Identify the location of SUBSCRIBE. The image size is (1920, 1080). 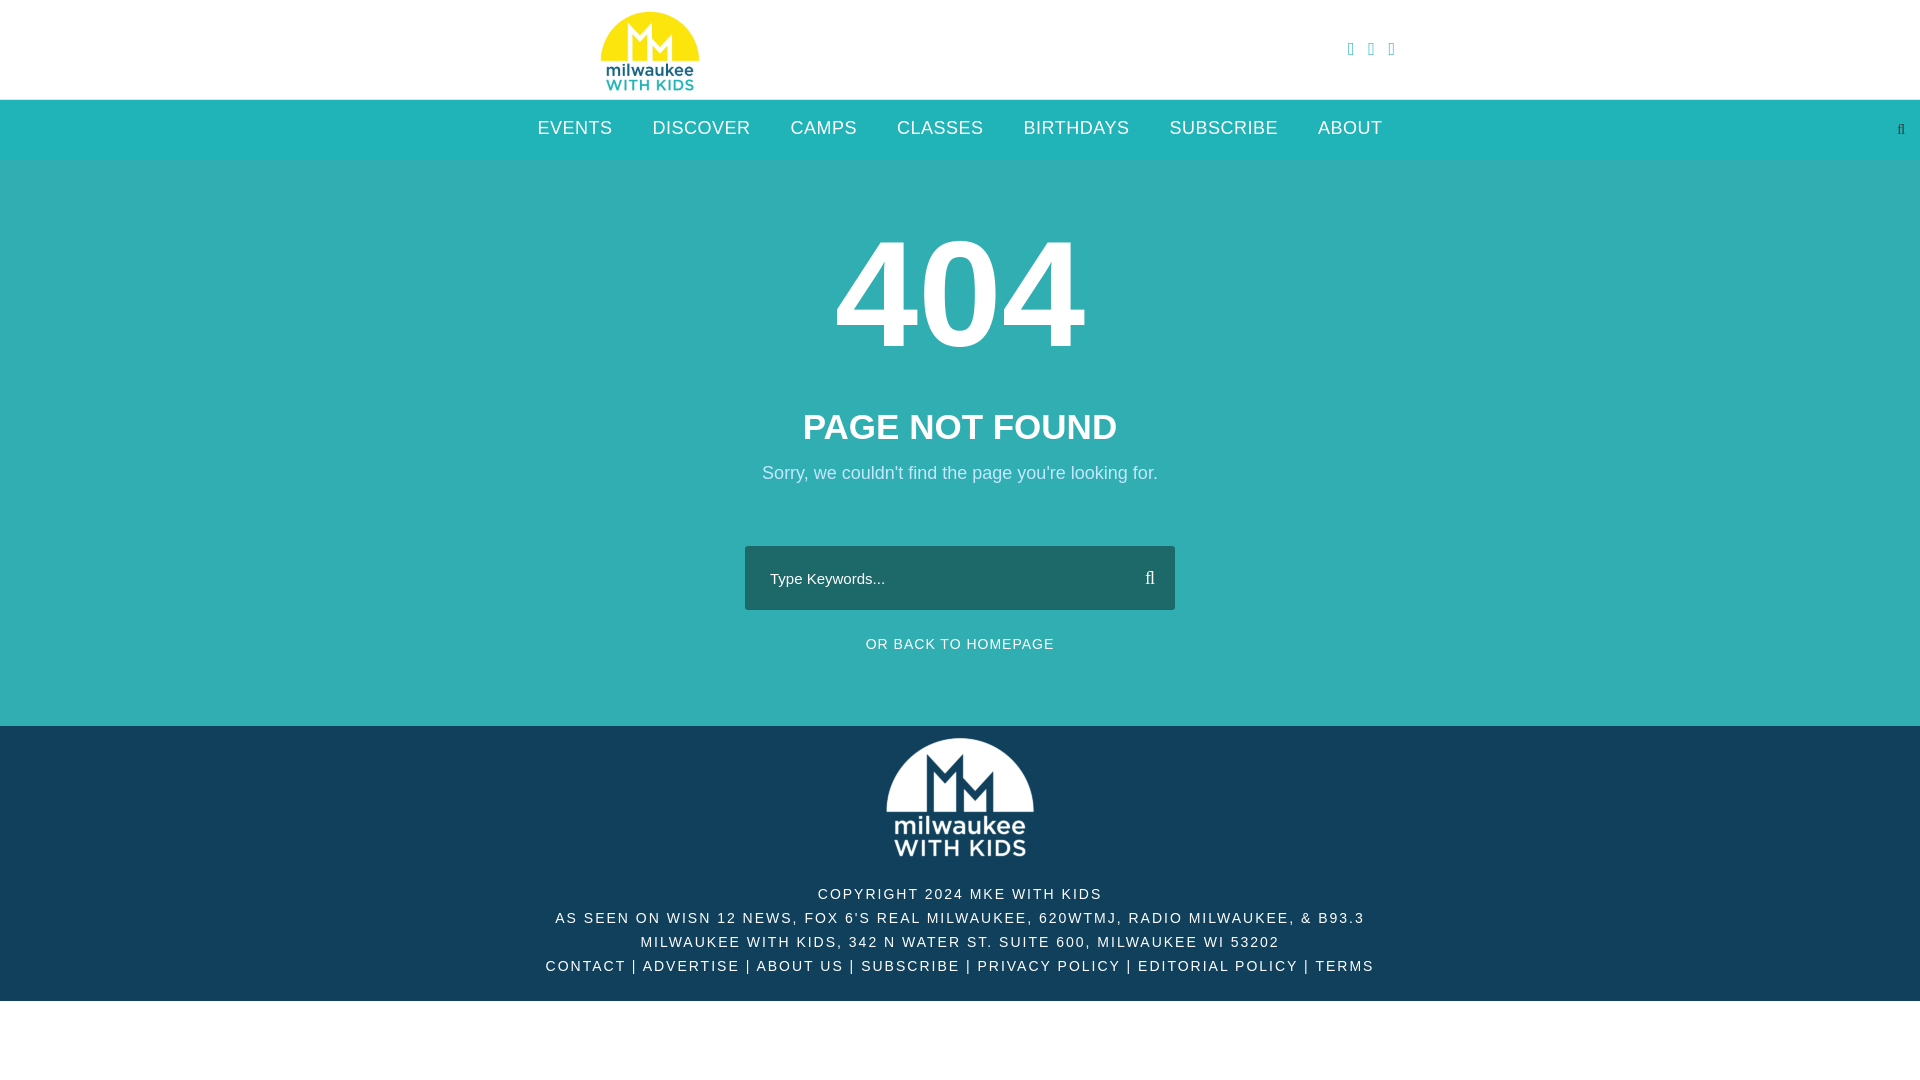
(910, 966).